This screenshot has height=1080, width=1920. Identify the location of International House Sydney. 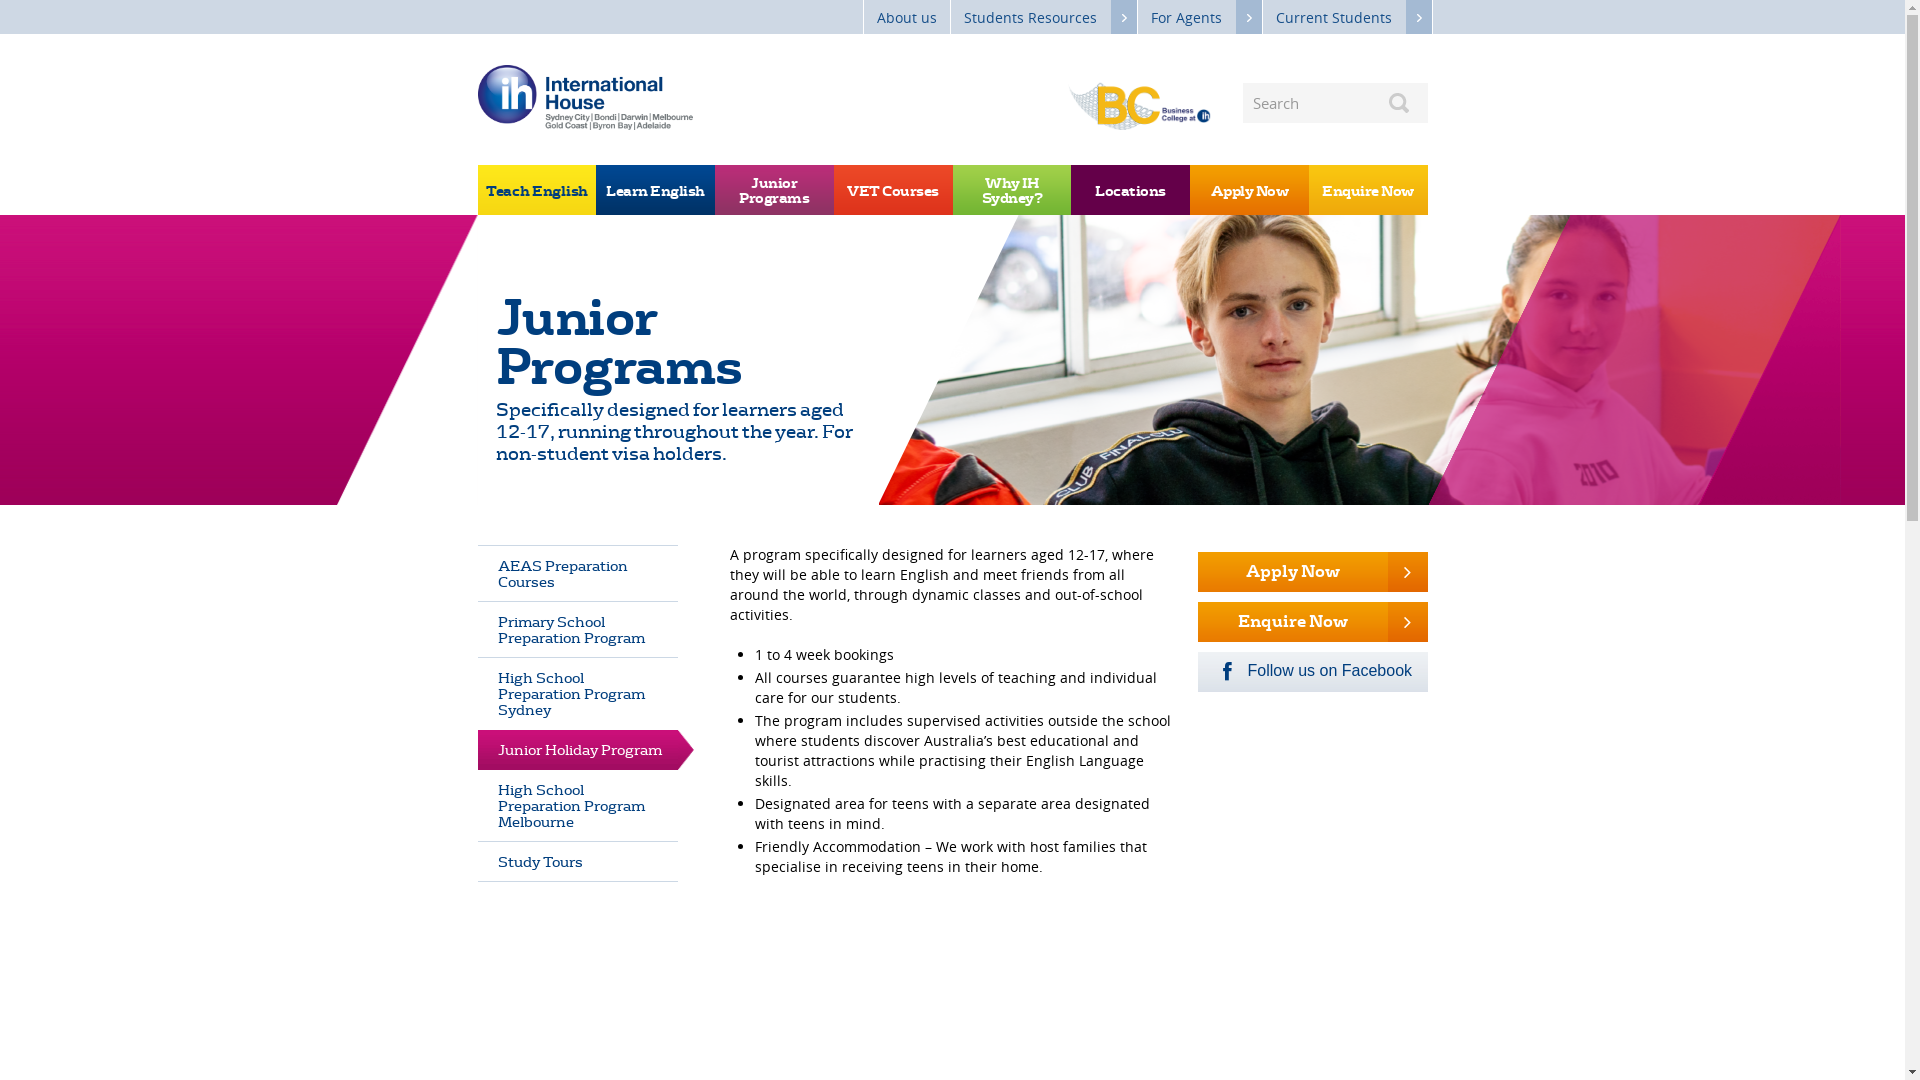
(586, 98).